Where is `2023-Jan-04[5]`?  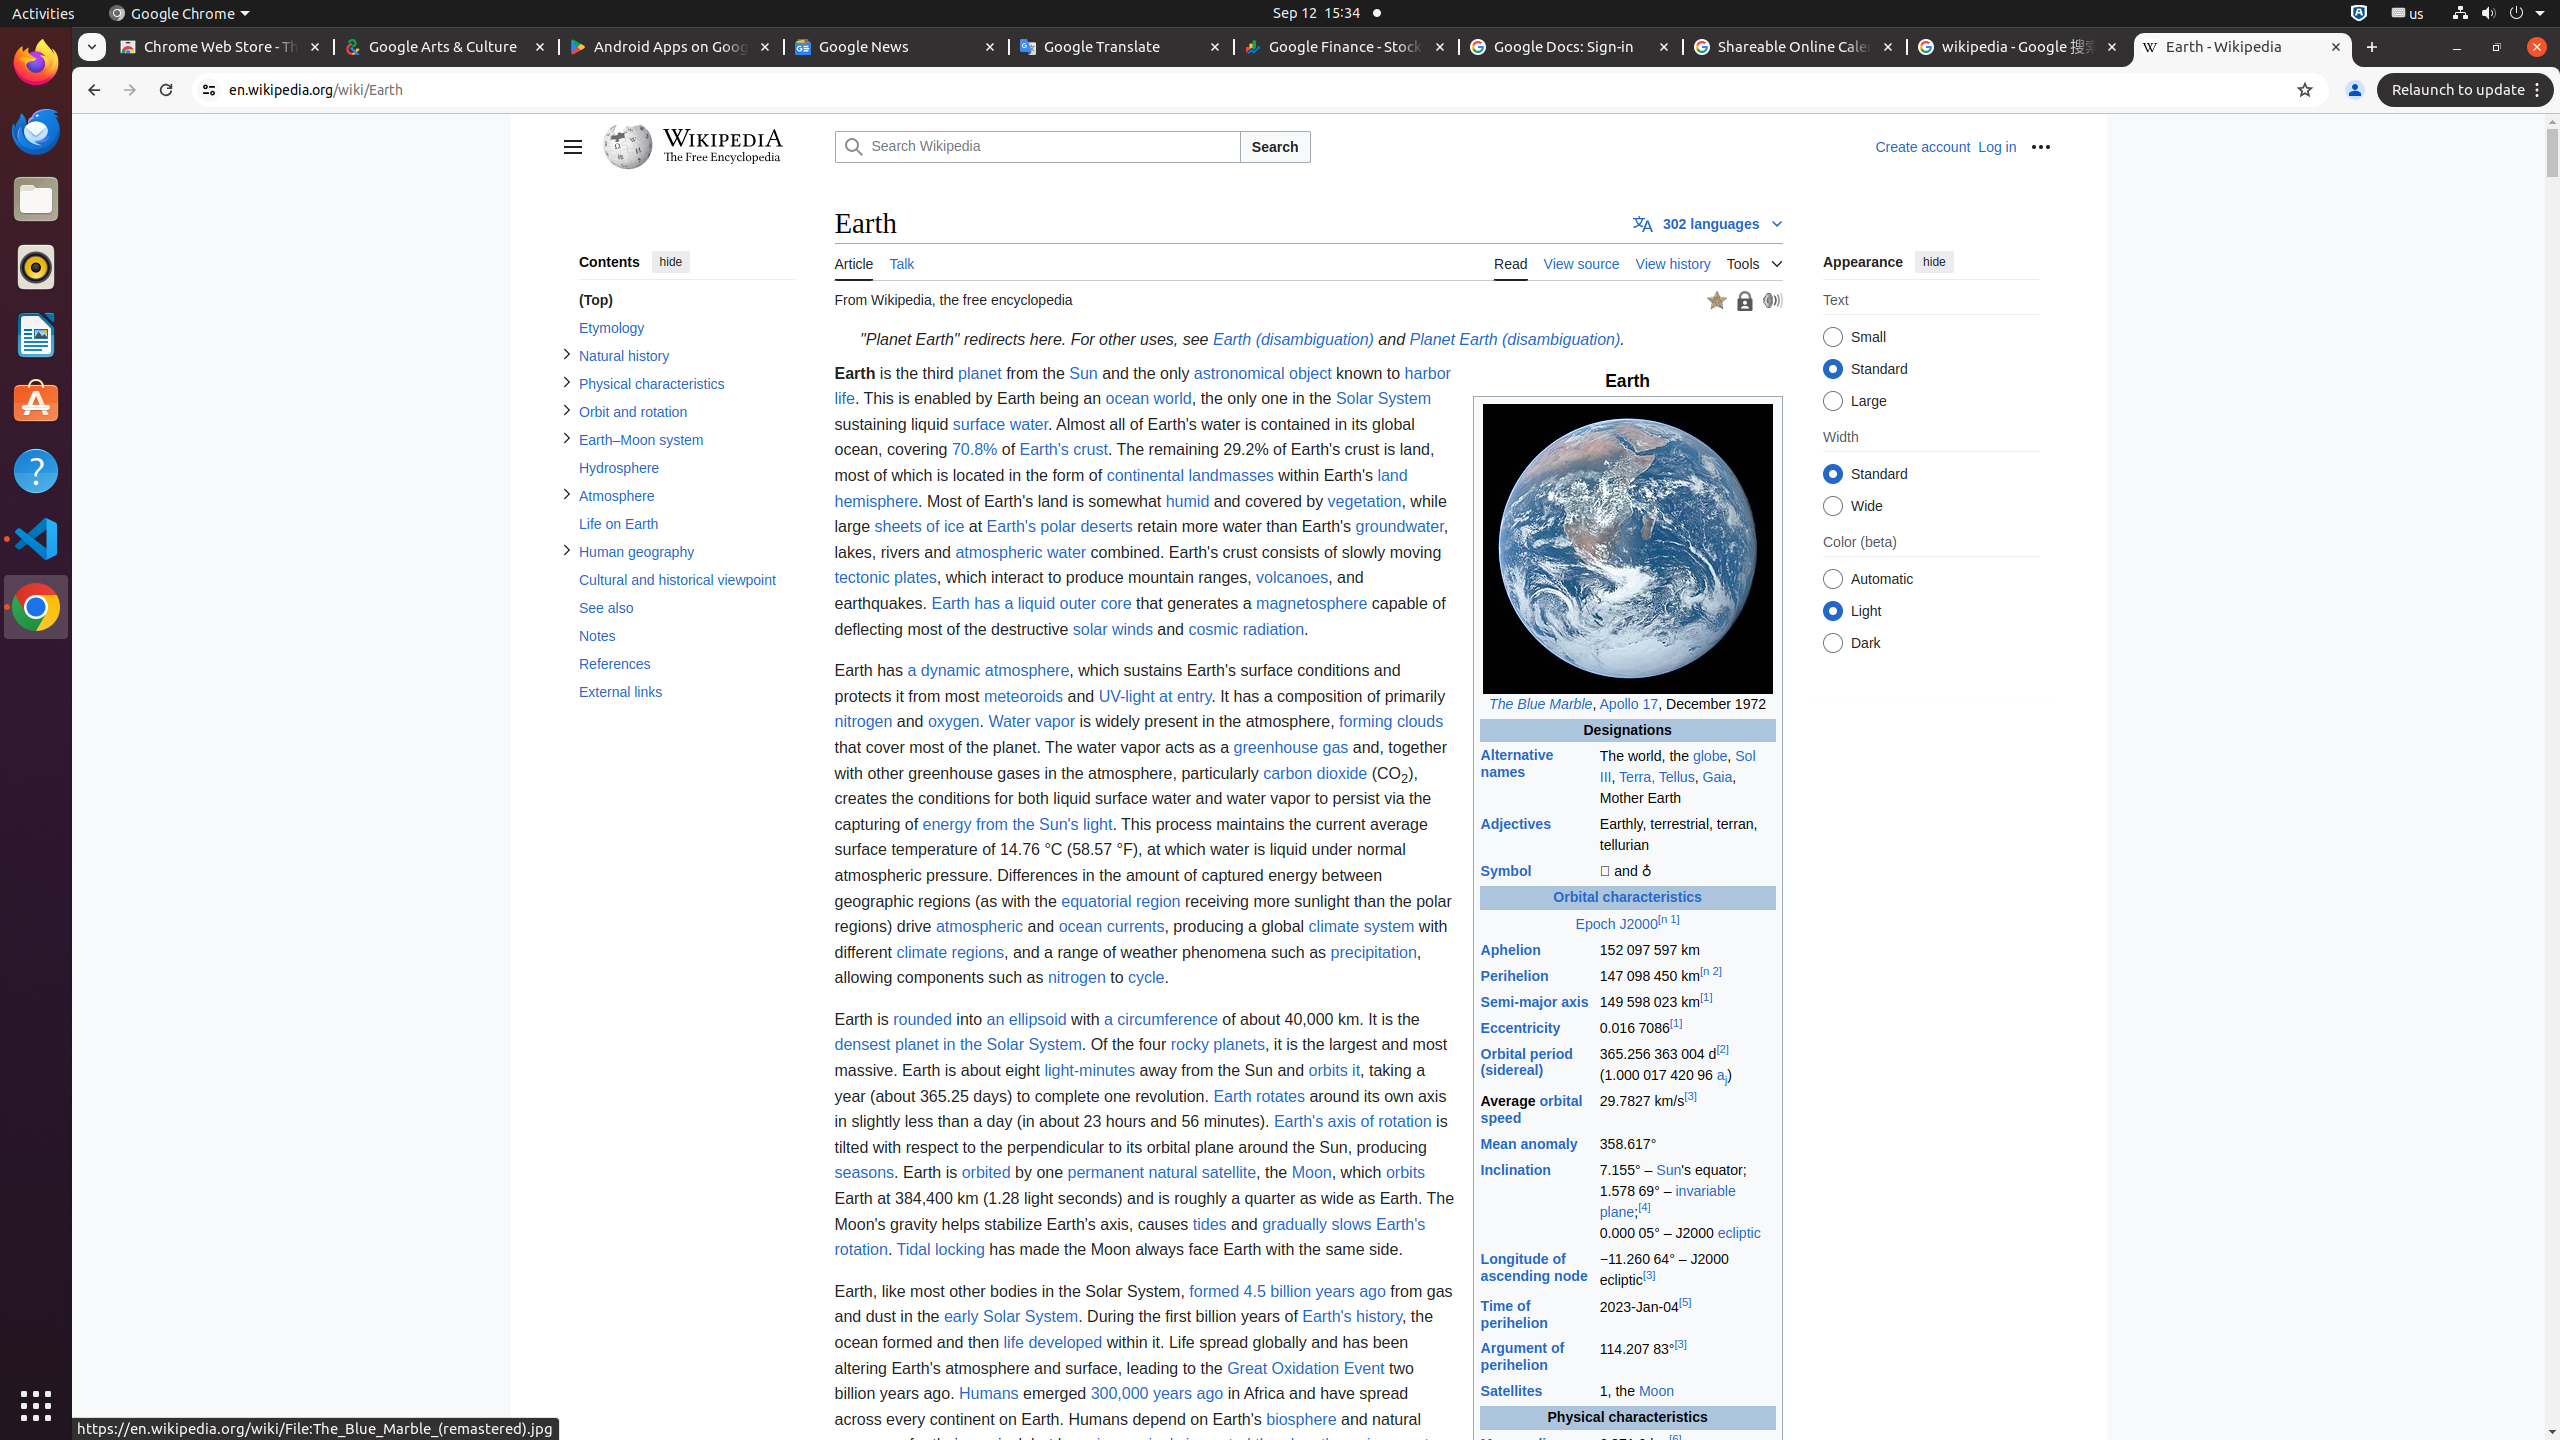
2023-Jan-04[5] is located at coordinates (1687, 1315).